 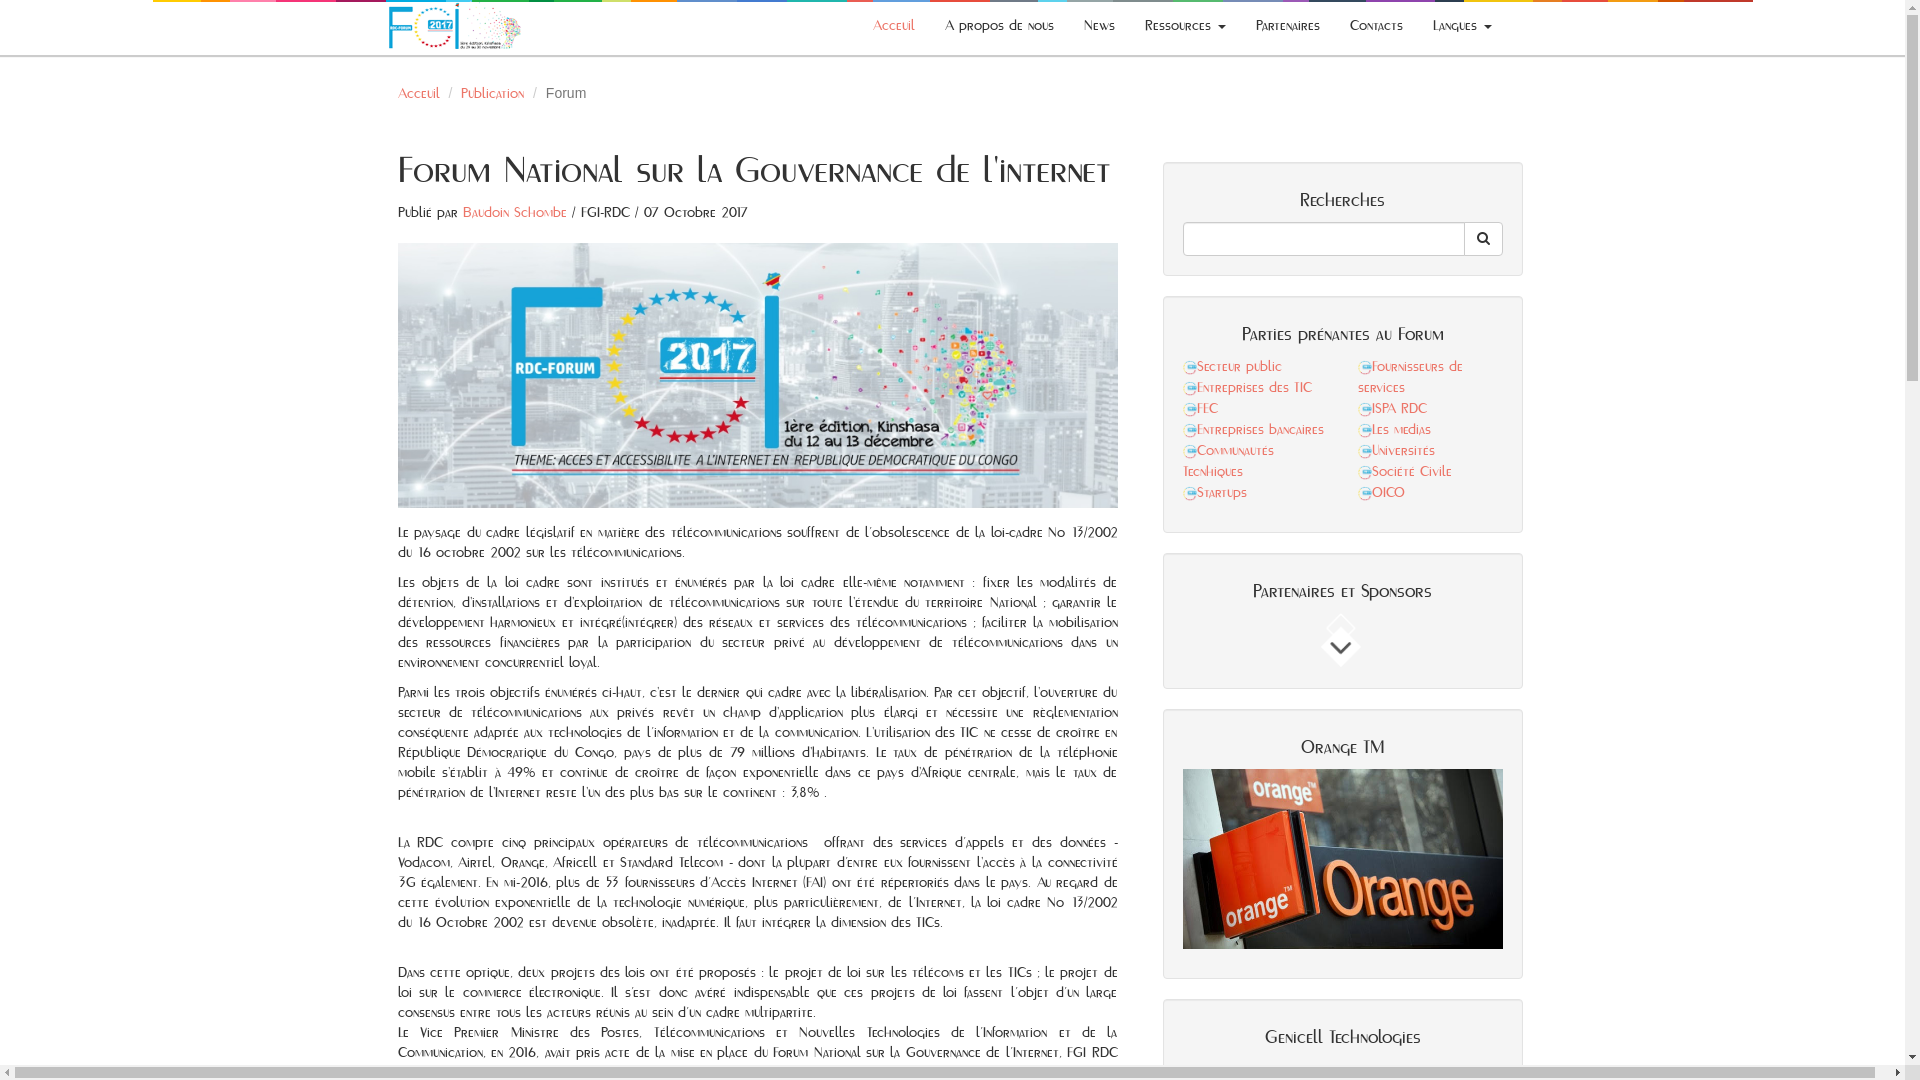 I want to click on A propos de nous, so click(x=1000, y=26).